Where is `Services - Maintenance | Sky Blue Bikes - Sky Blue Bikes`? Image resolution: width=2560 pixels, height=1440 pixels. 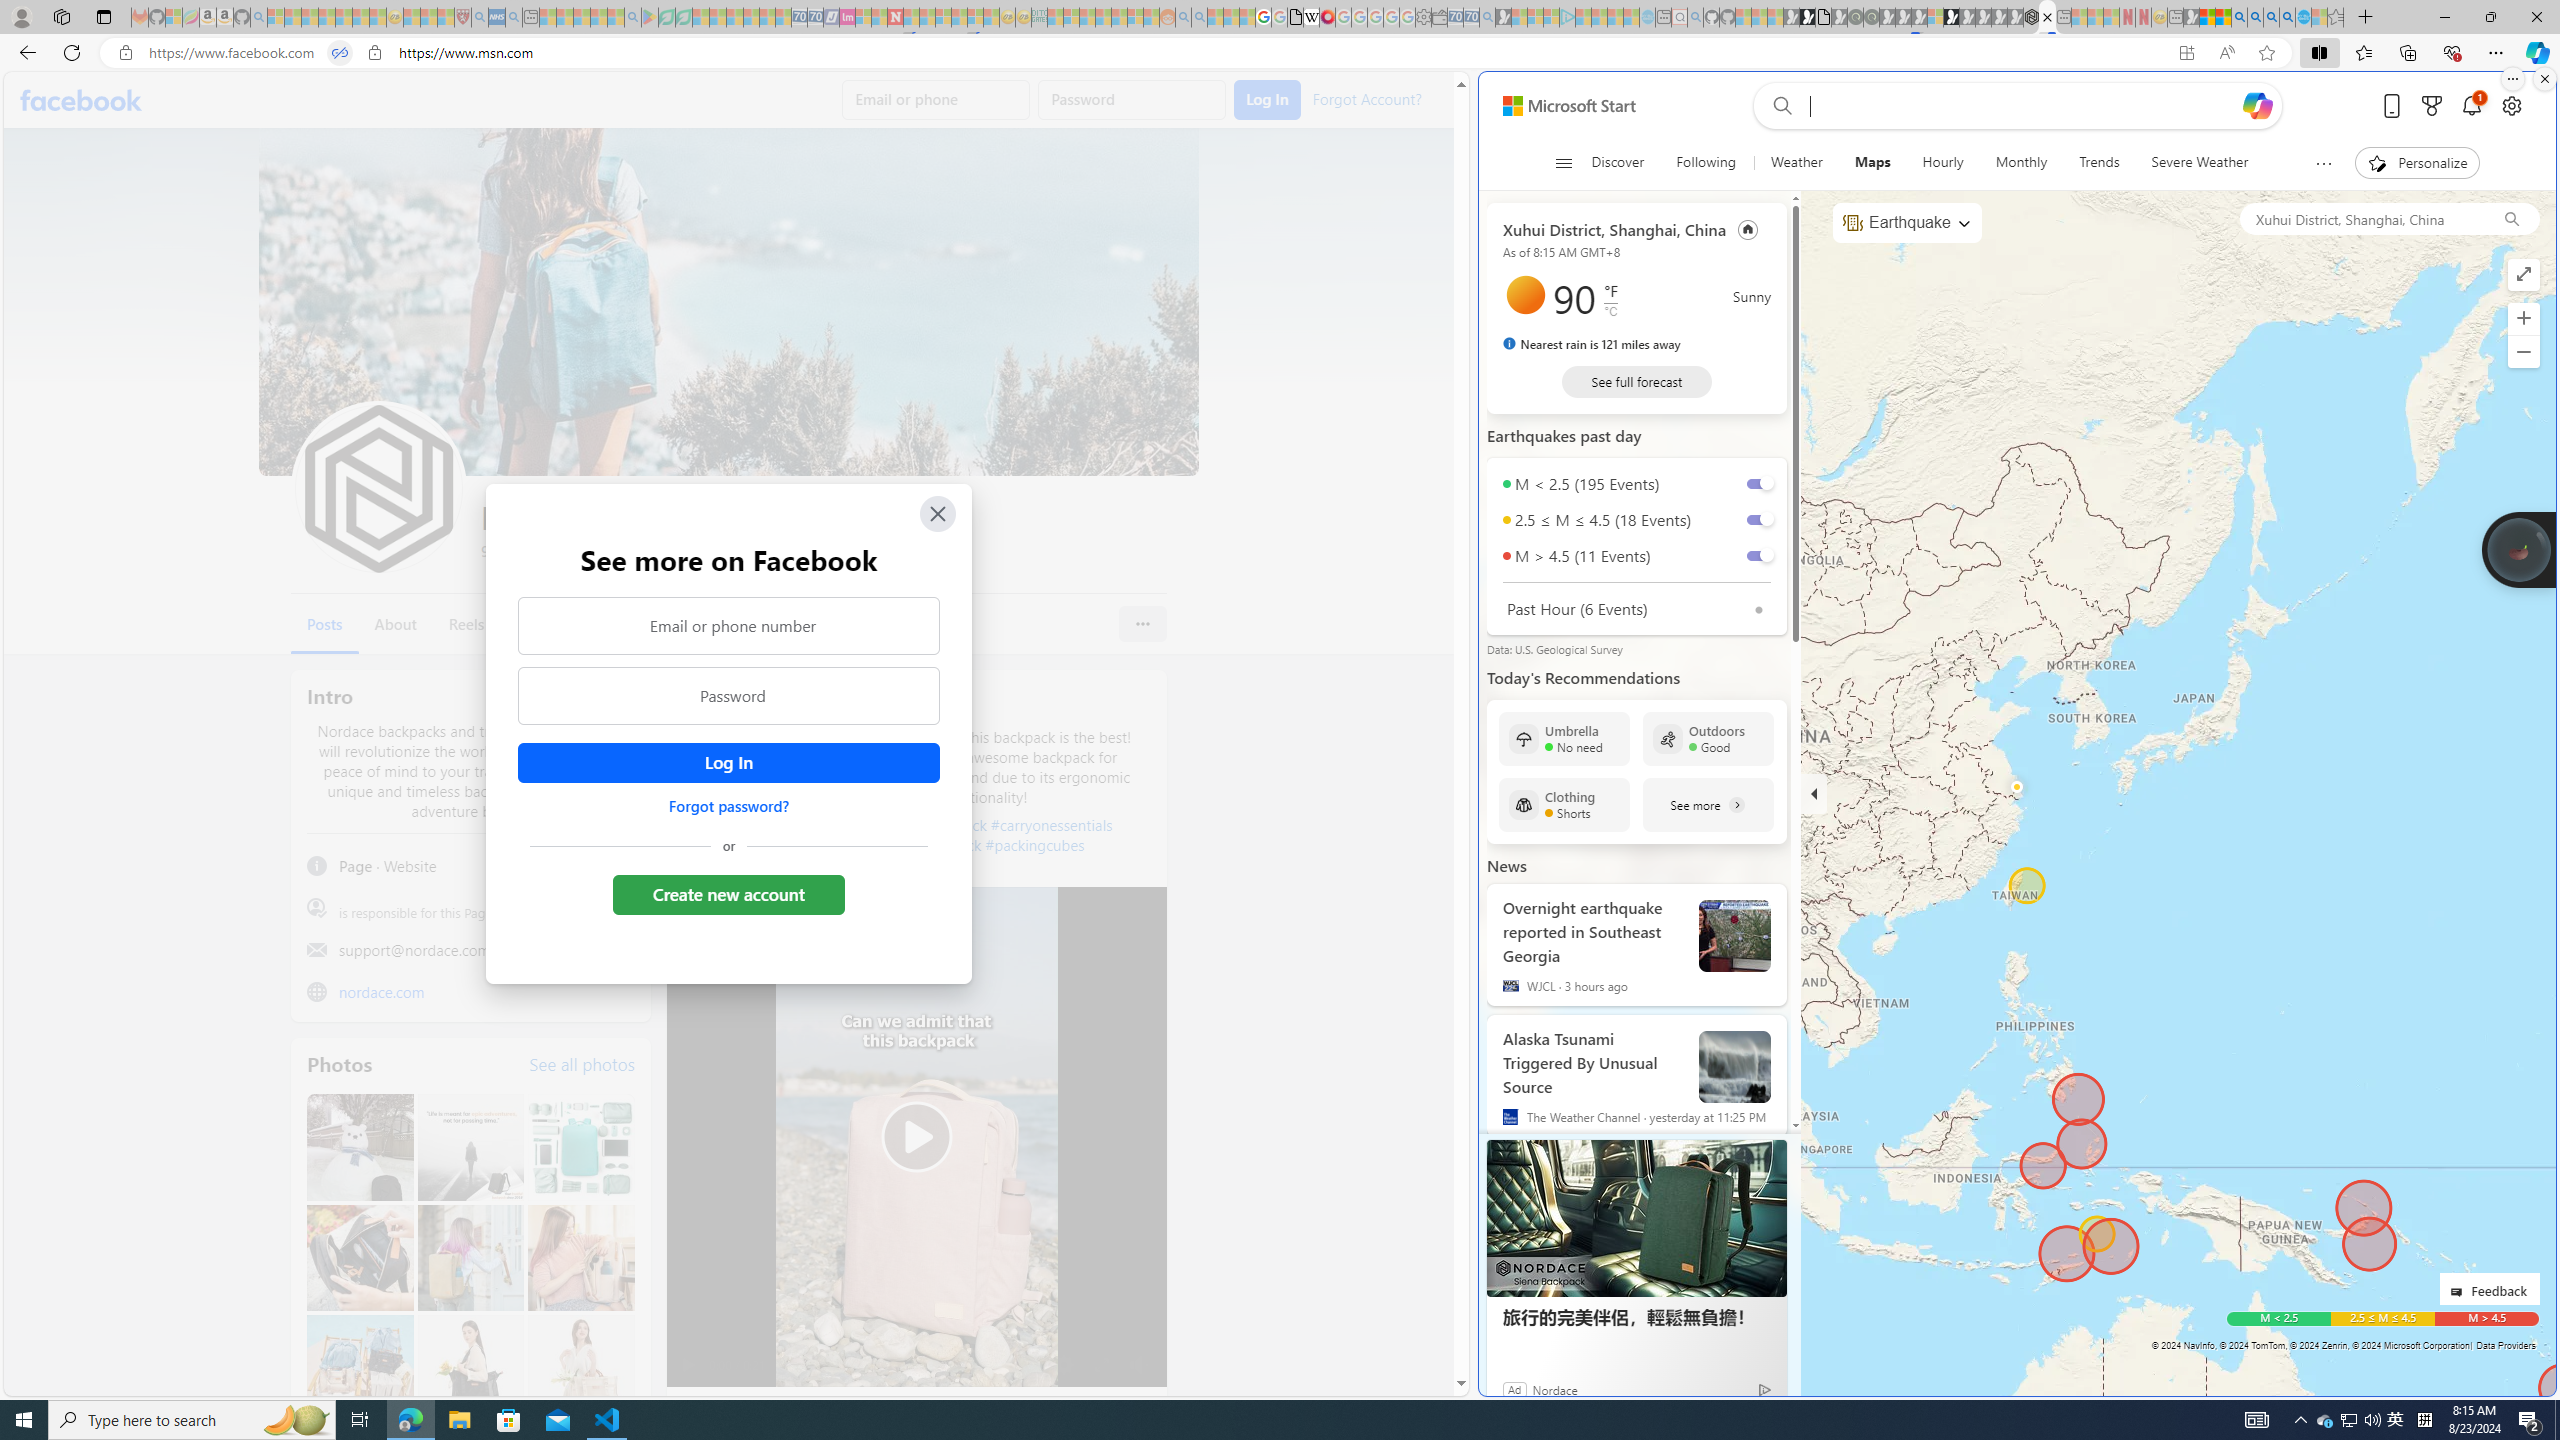
Services - Maintenance | Sky Blue Bikes - Sky Blue Bikes is located at coordinates (2302, 17).